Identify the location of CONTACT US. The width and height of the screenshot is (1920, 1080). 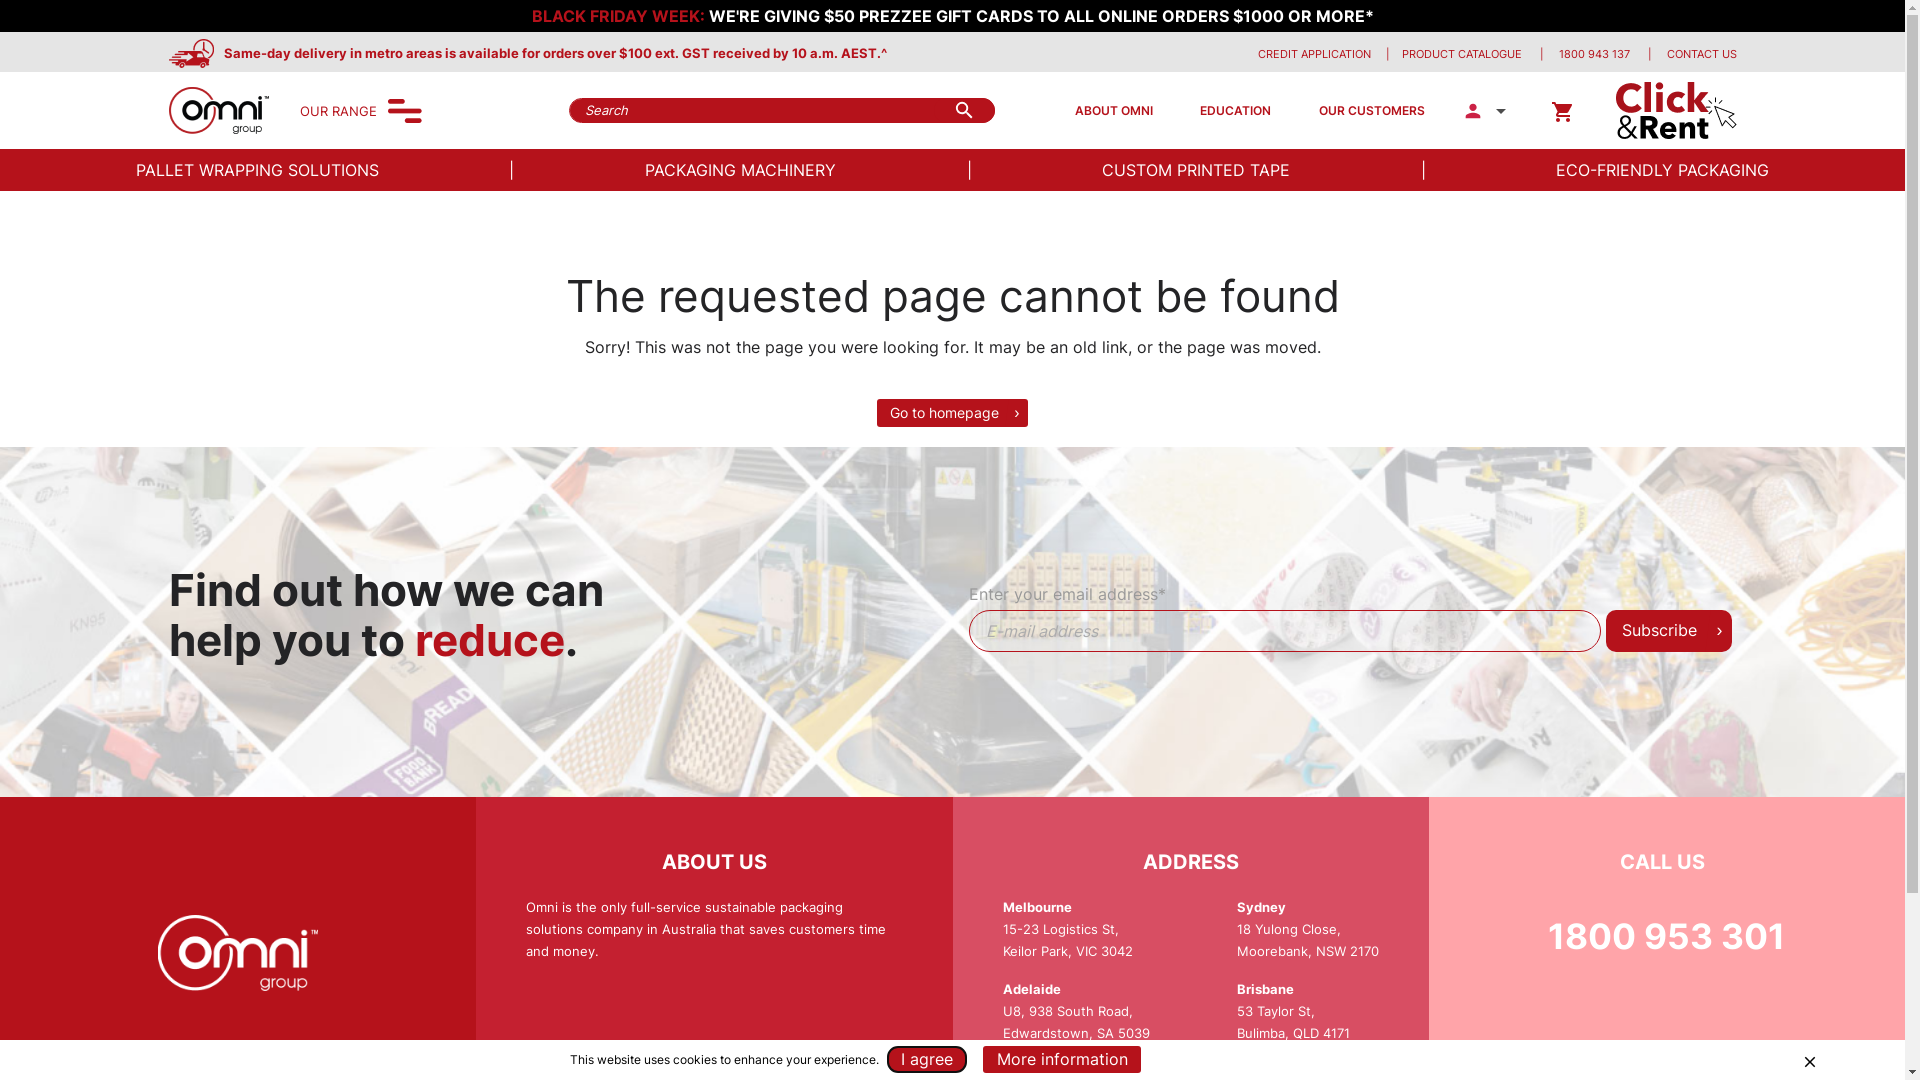
(1701, 54).